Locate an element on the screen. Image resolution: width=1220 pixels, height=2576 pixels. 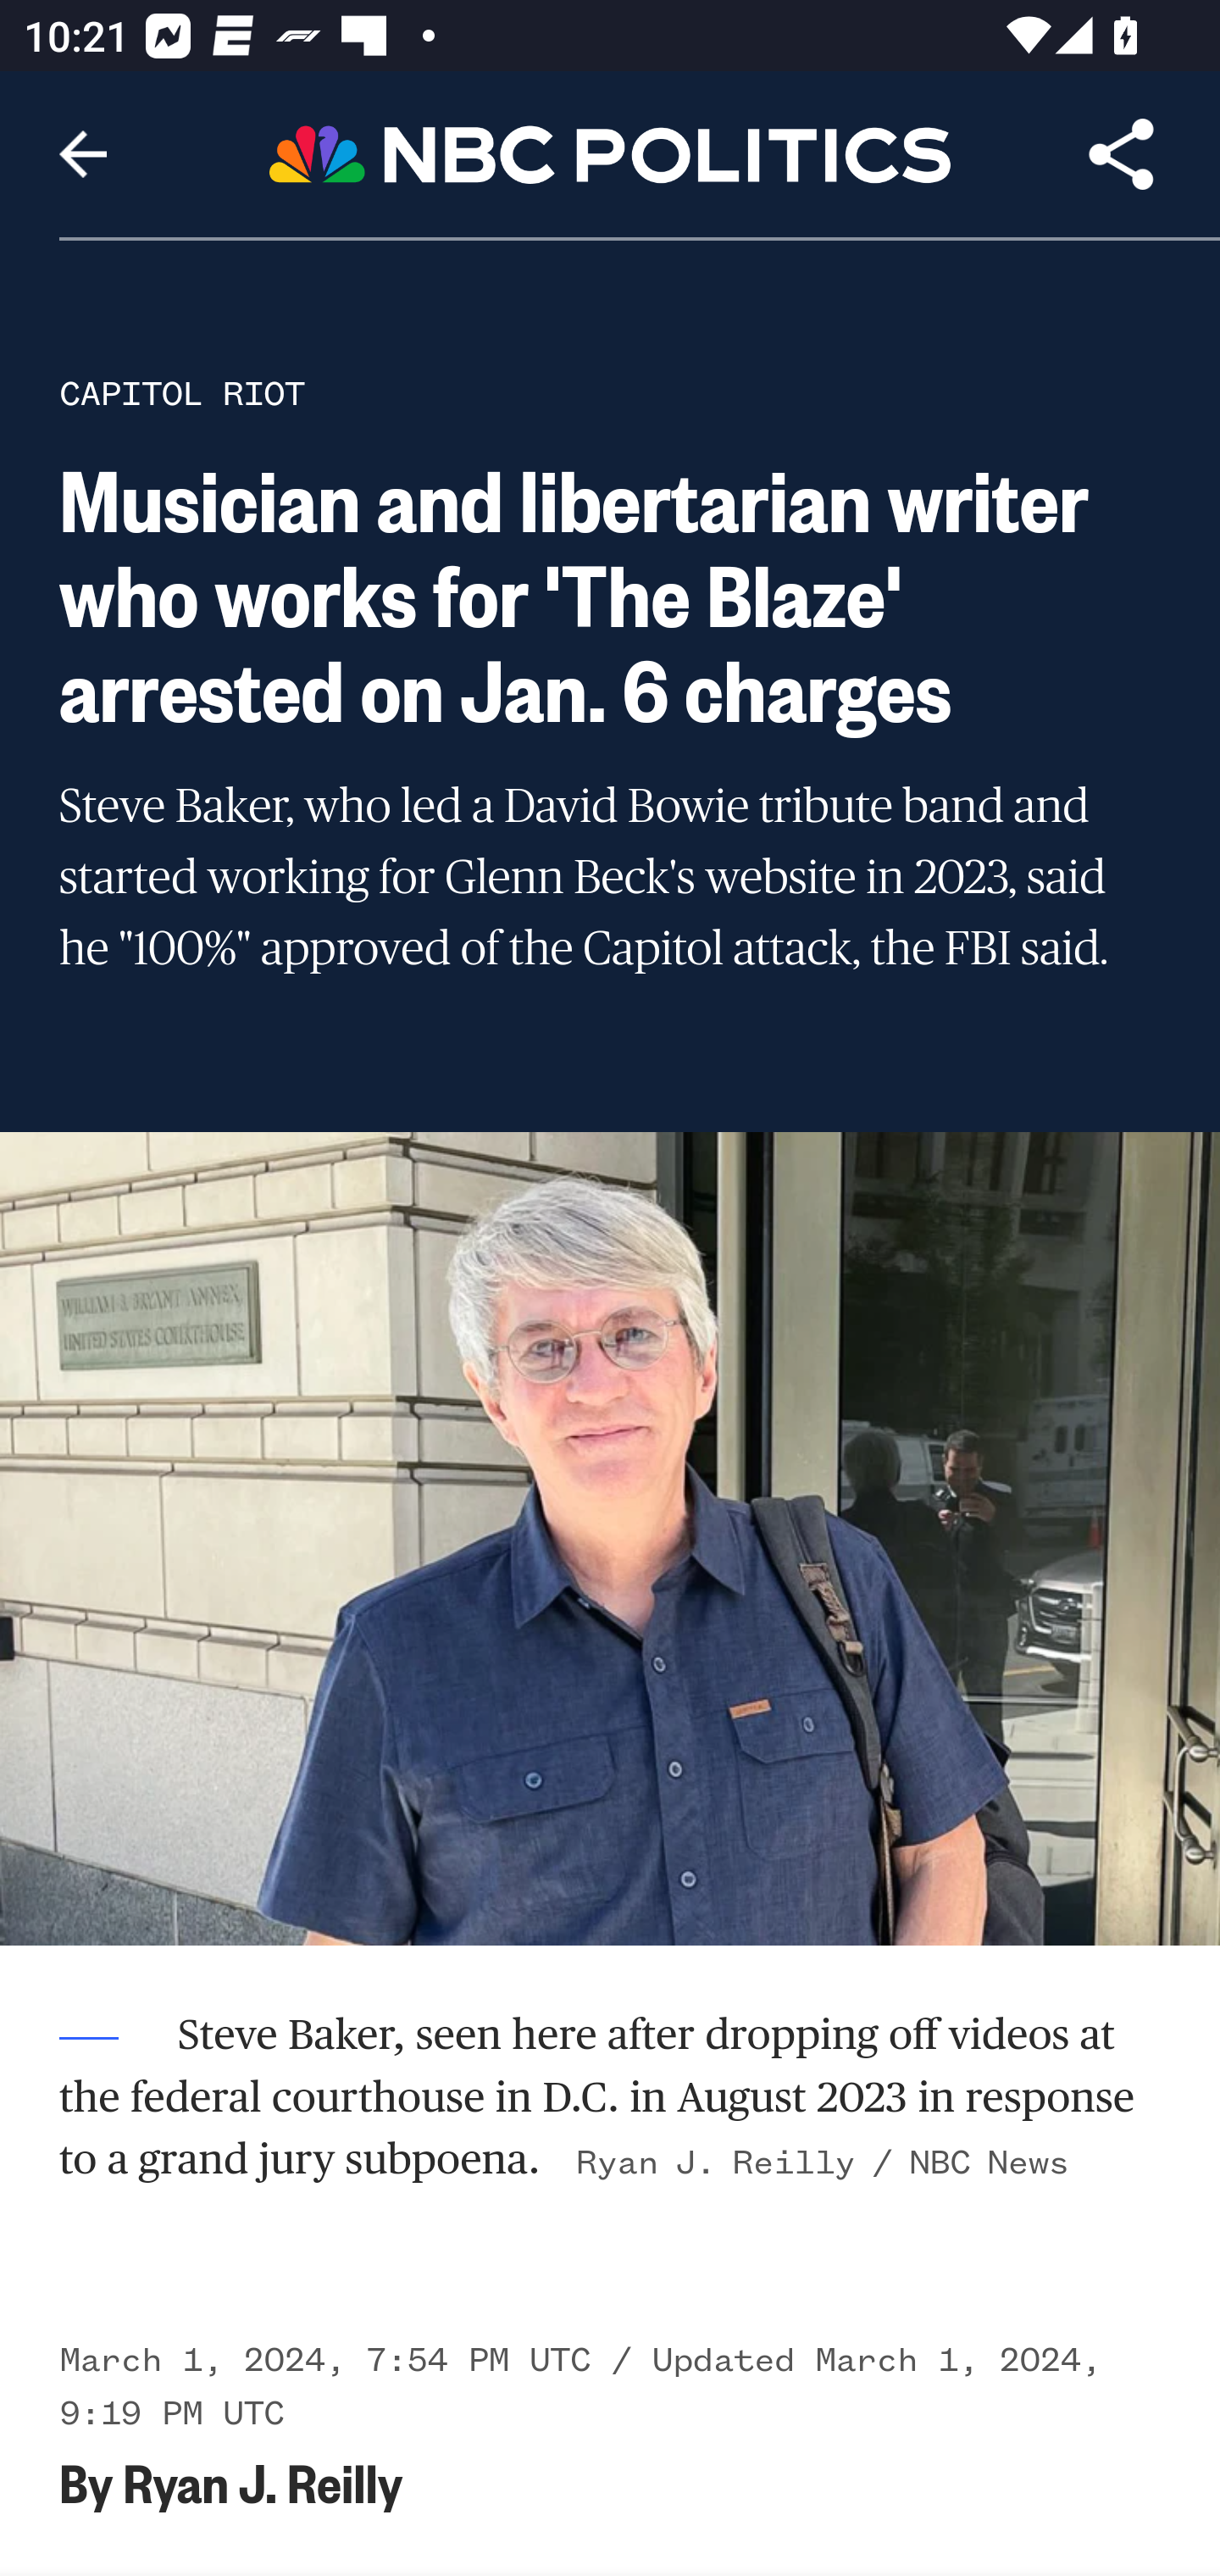
CAPITOL RIOT is located at coordinates (182, 393).